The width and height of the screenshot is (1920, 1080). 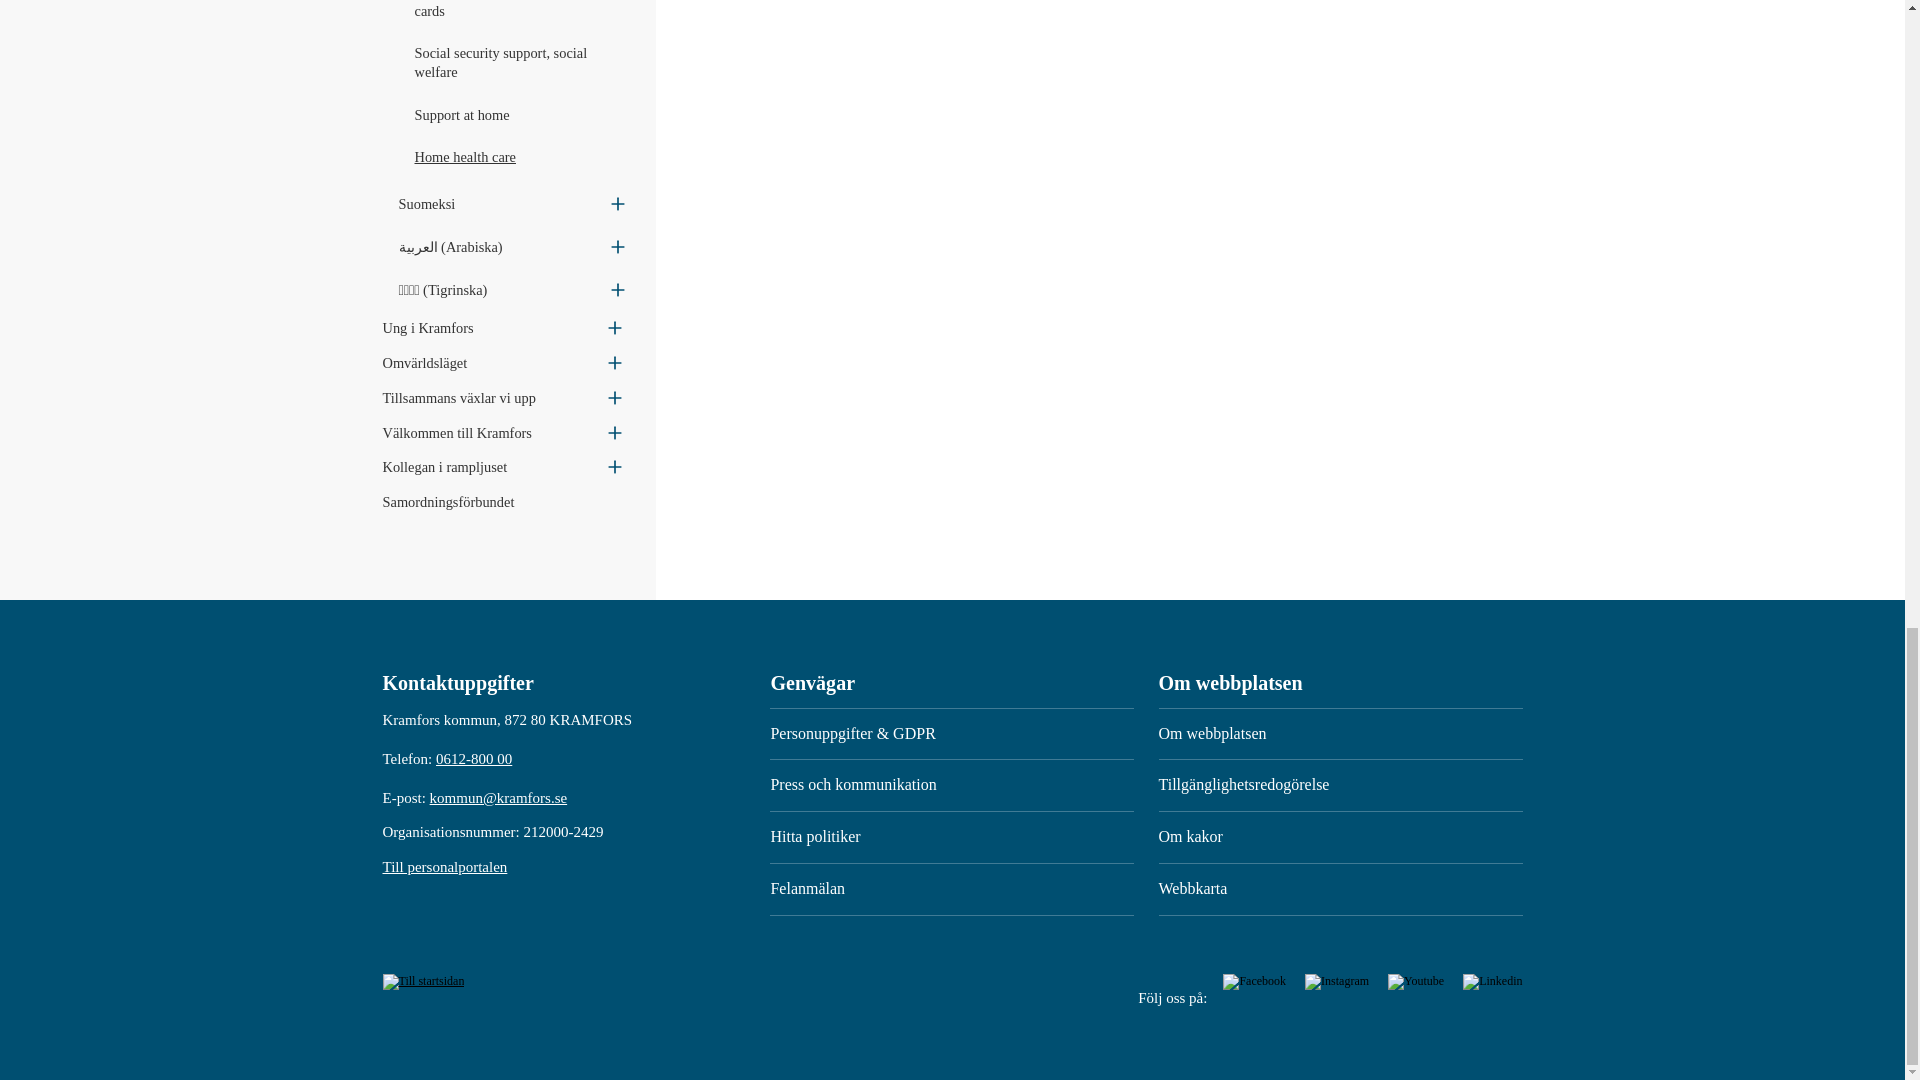 What do you see at coordinates (1492, 981) in the screenshot?
I see `Linkedin` at bounding box center [1492, 981].